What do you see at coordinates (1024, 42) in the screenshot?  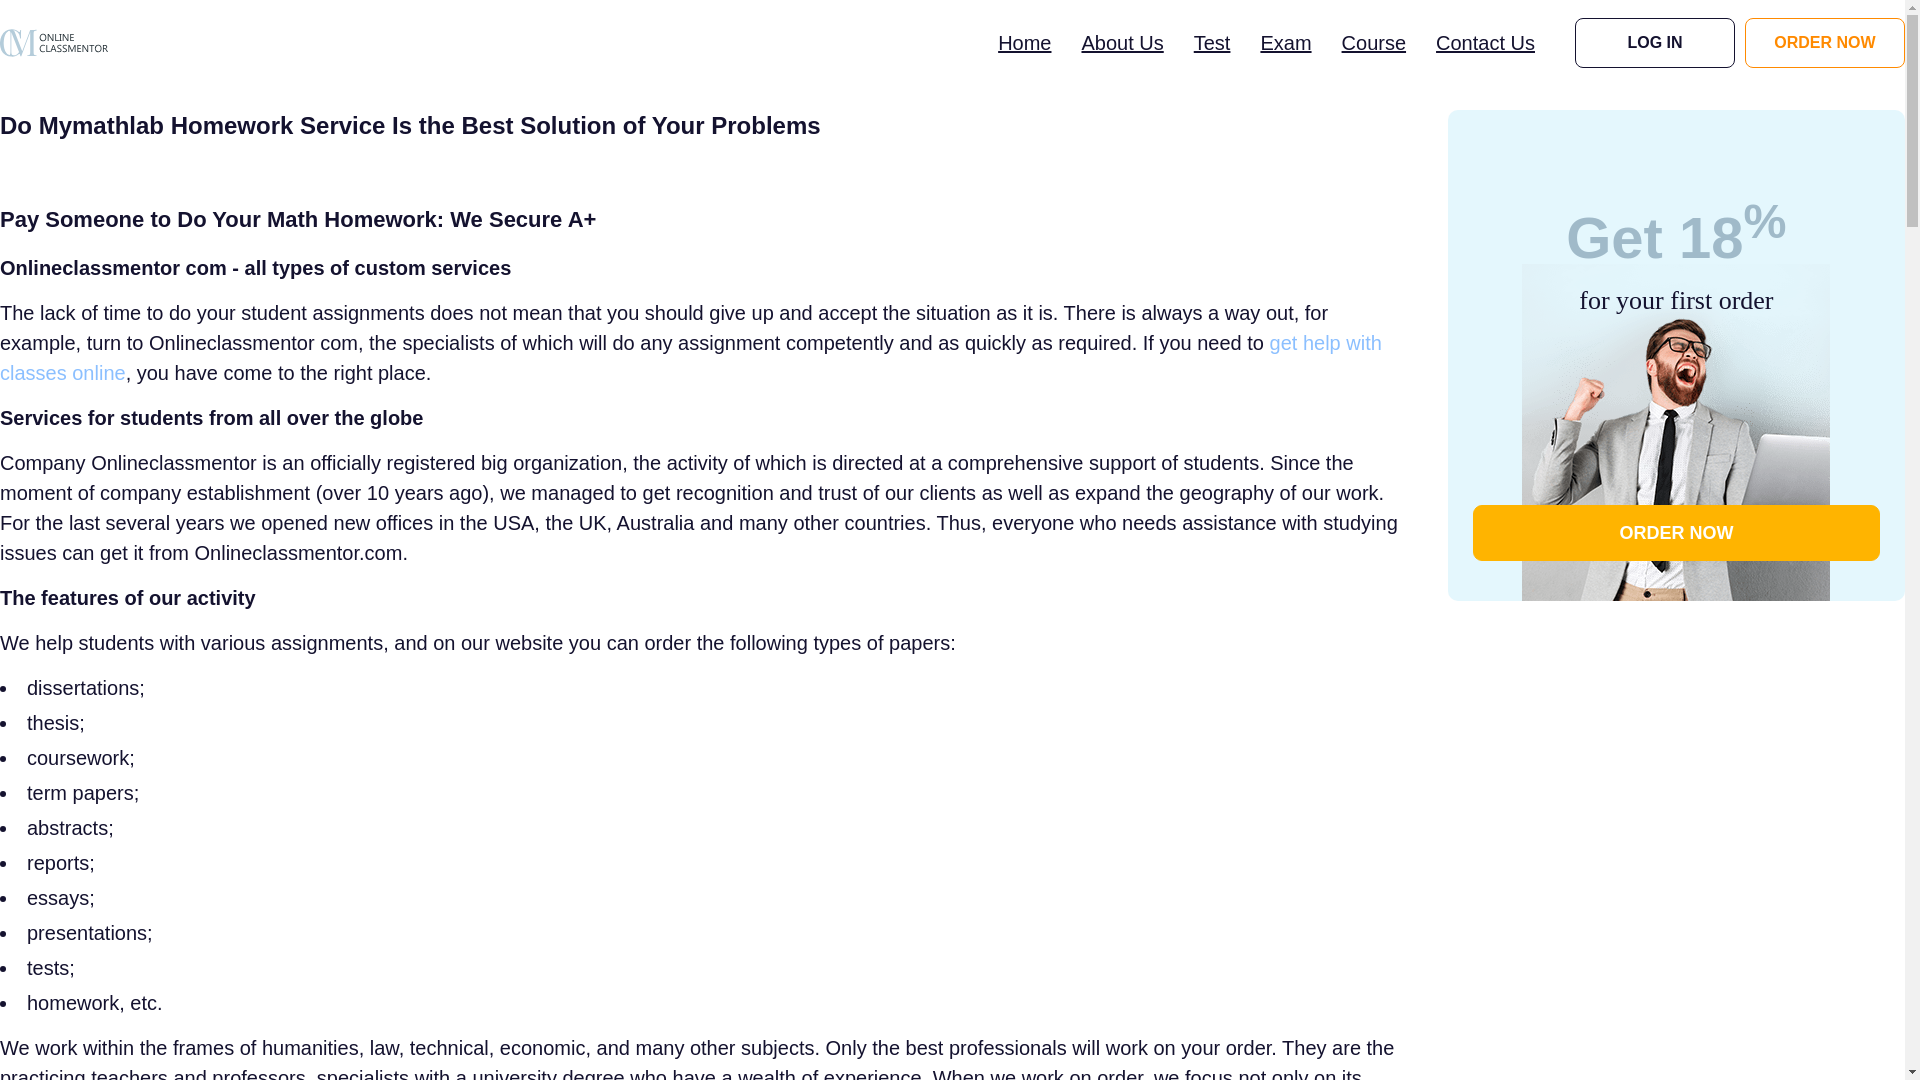 I see `Home` at bounding box center [1024, 42].